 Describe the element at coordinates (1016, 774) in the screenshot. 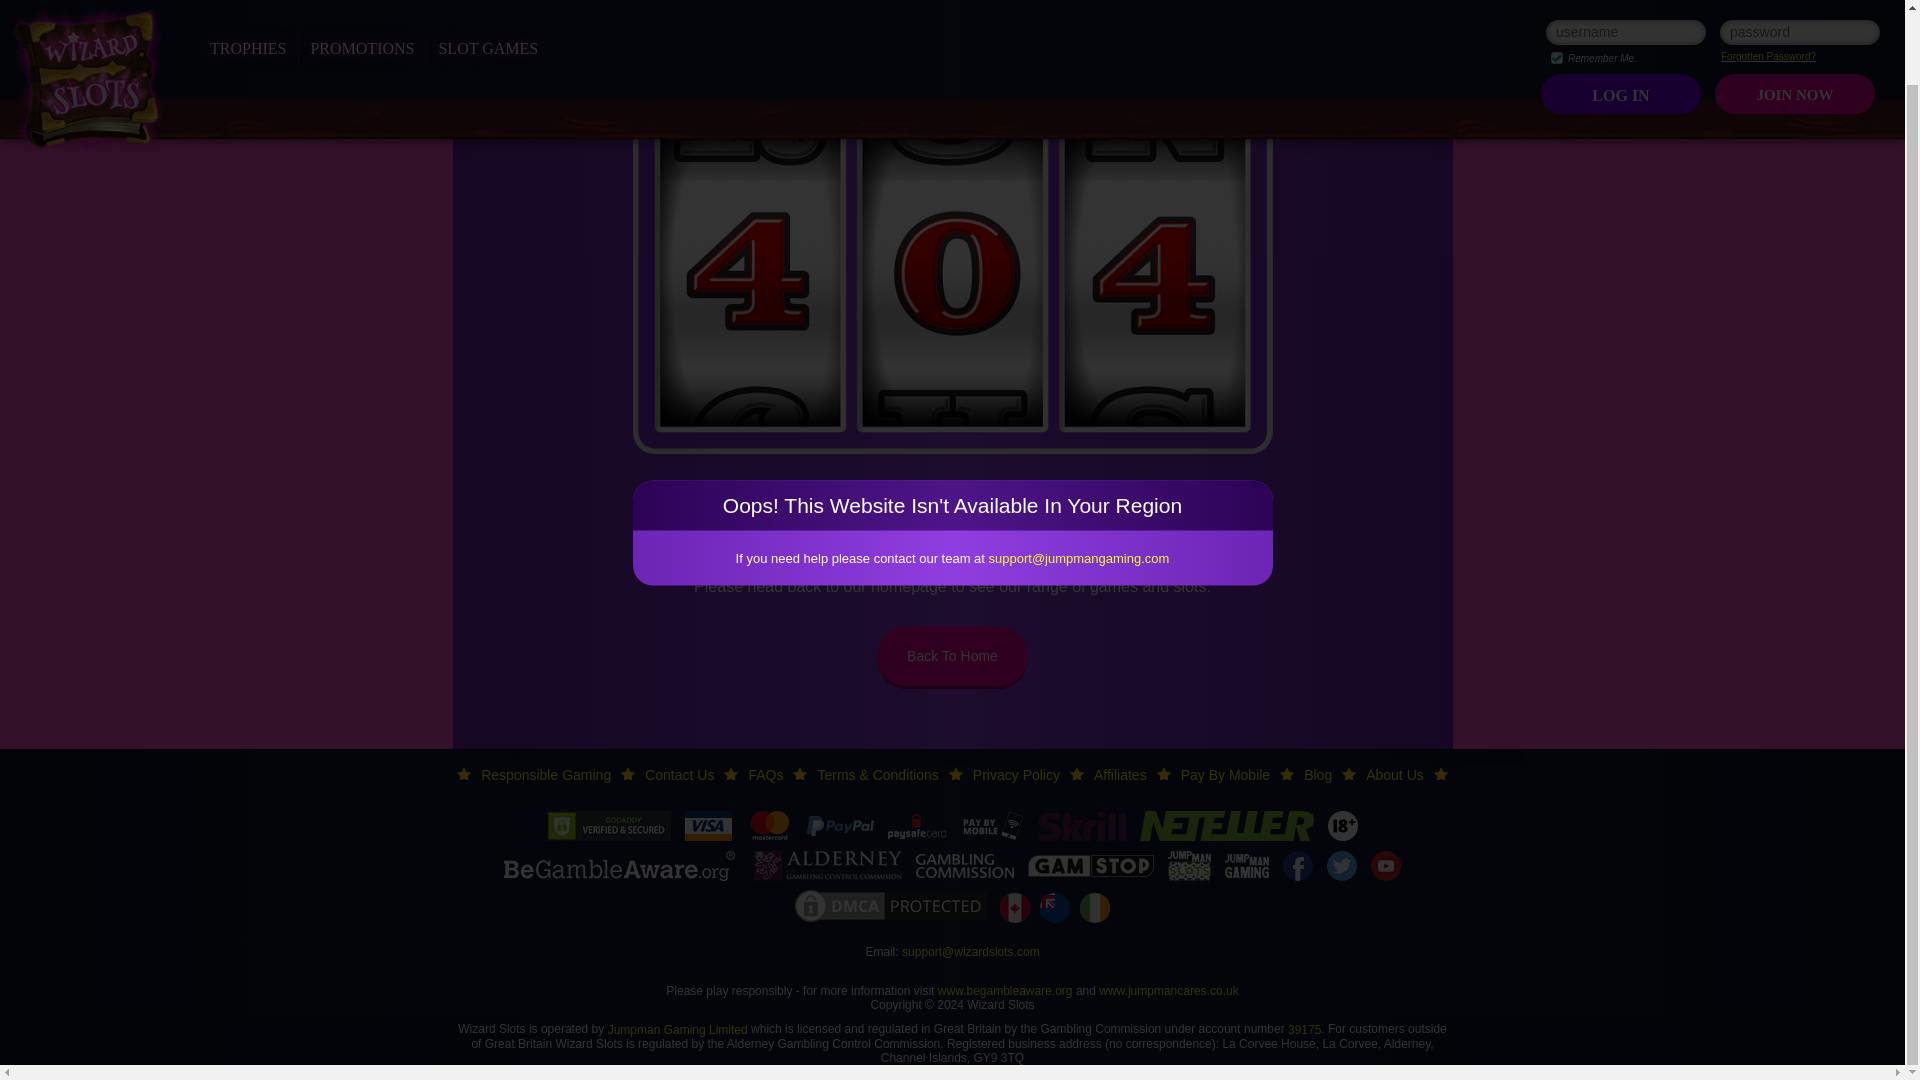

I see `Privacy Policy` at that location.